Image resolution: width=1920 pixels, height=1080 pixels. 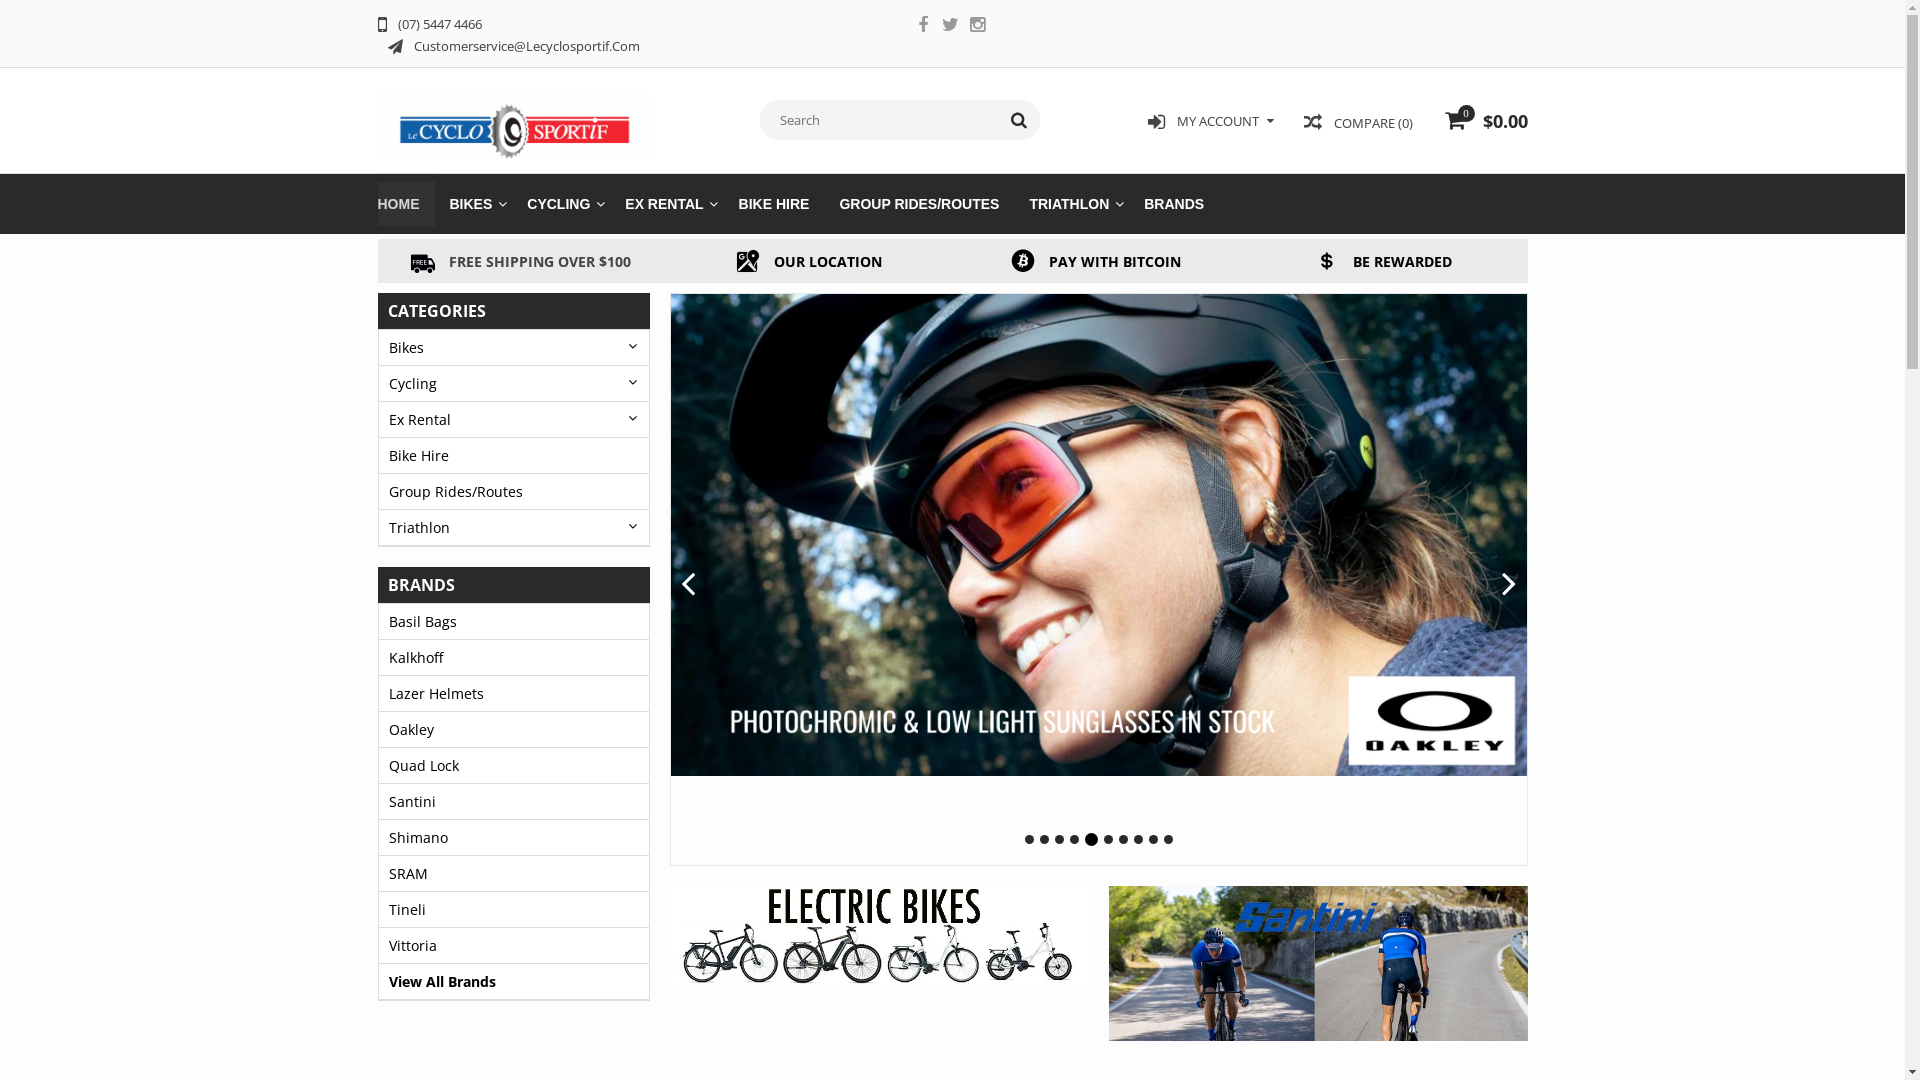 I want to click on MY ACCOUNT, so click(x=1211, y=122).